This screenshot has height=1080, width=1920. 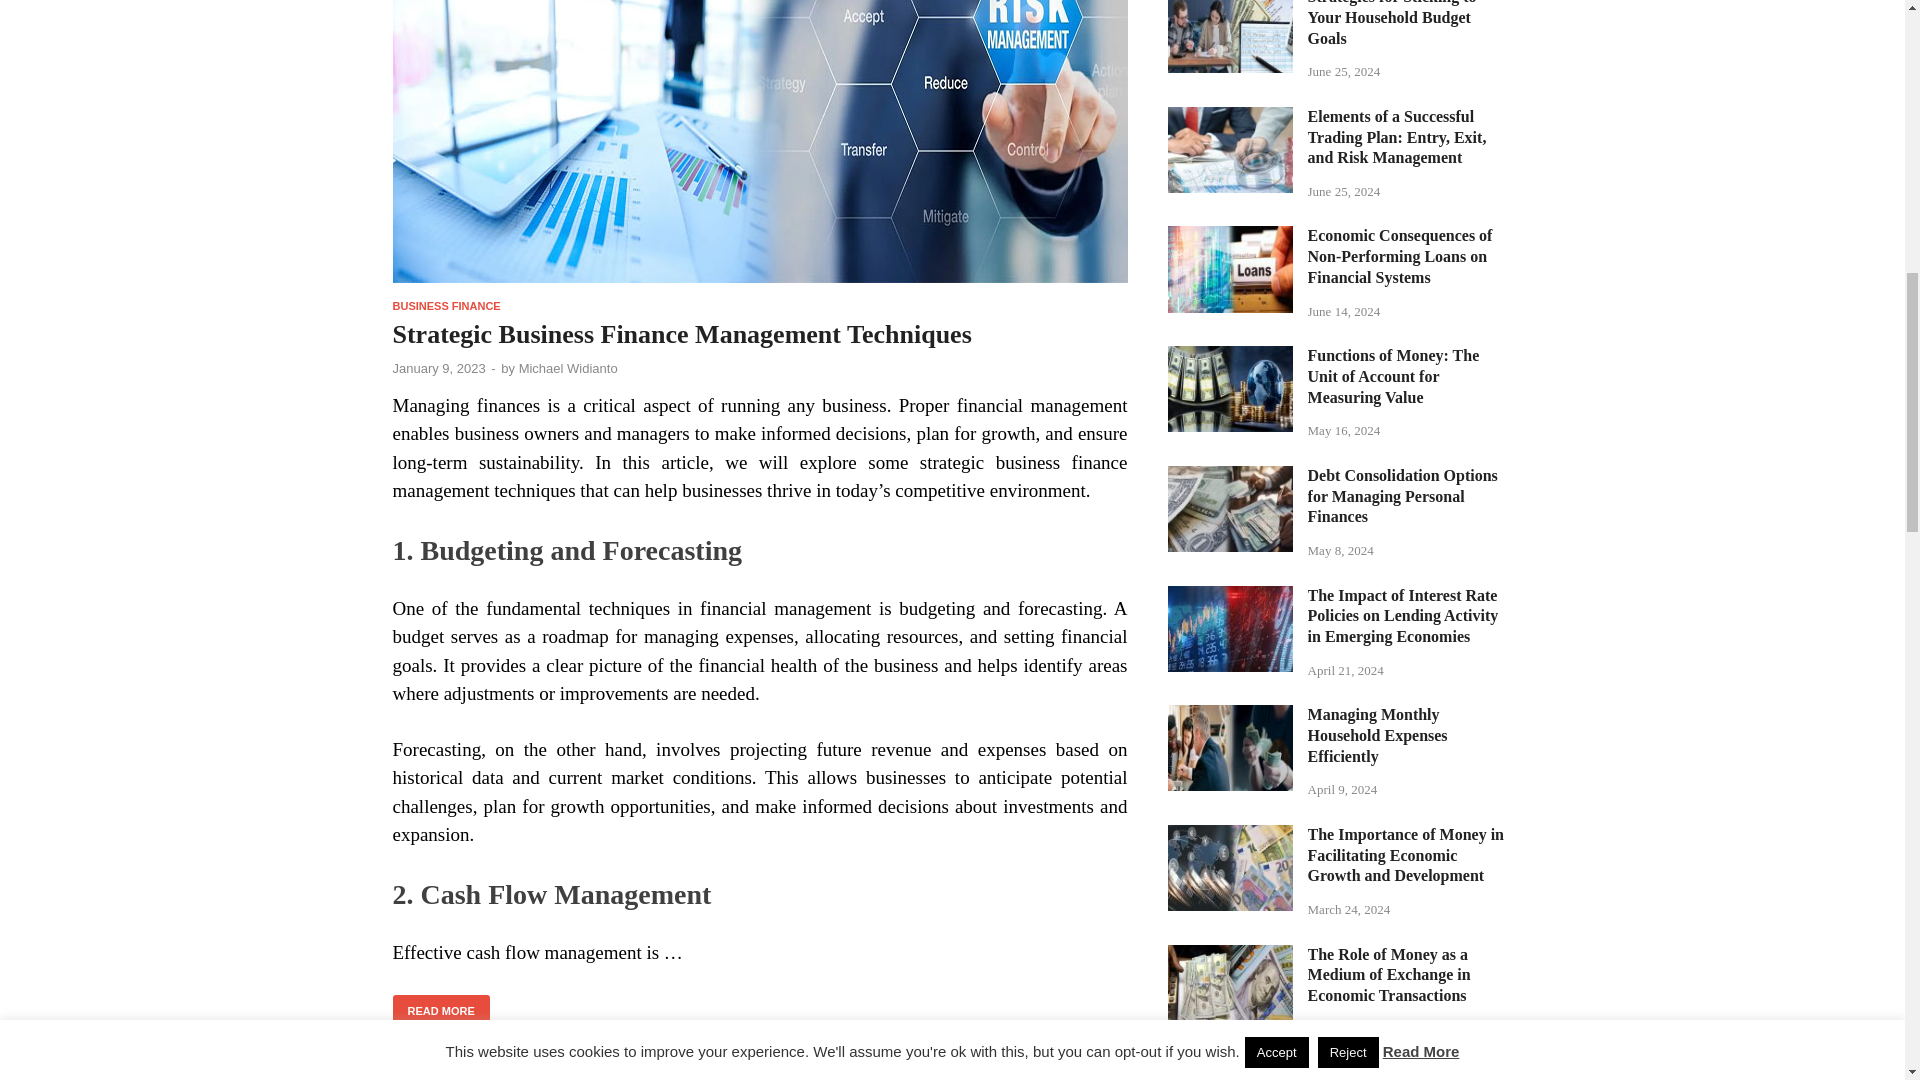 I want to click on Strategies for Sticking to Your Household Budget Goals, so click(x=1230, y=3).